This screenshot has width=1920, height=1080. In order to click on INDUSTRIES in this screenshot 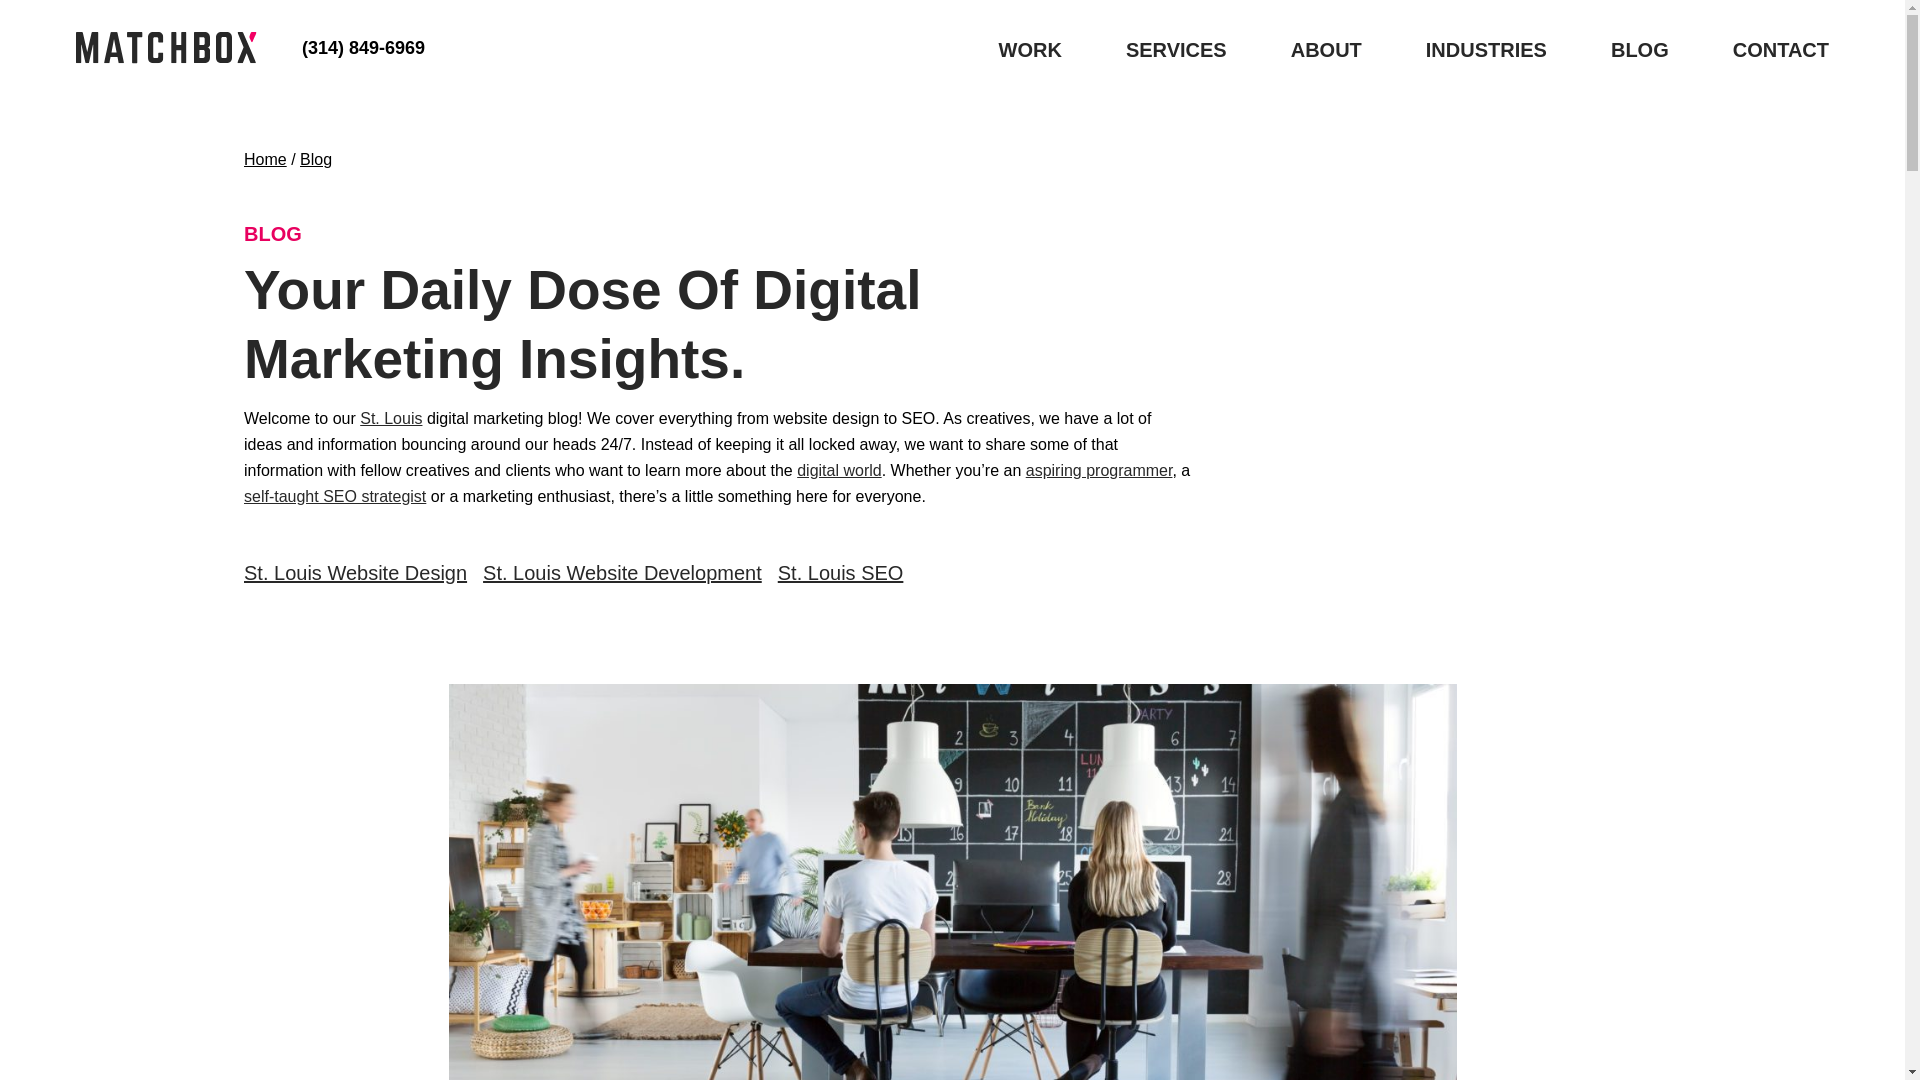, I will do `click(1486, 49)`.